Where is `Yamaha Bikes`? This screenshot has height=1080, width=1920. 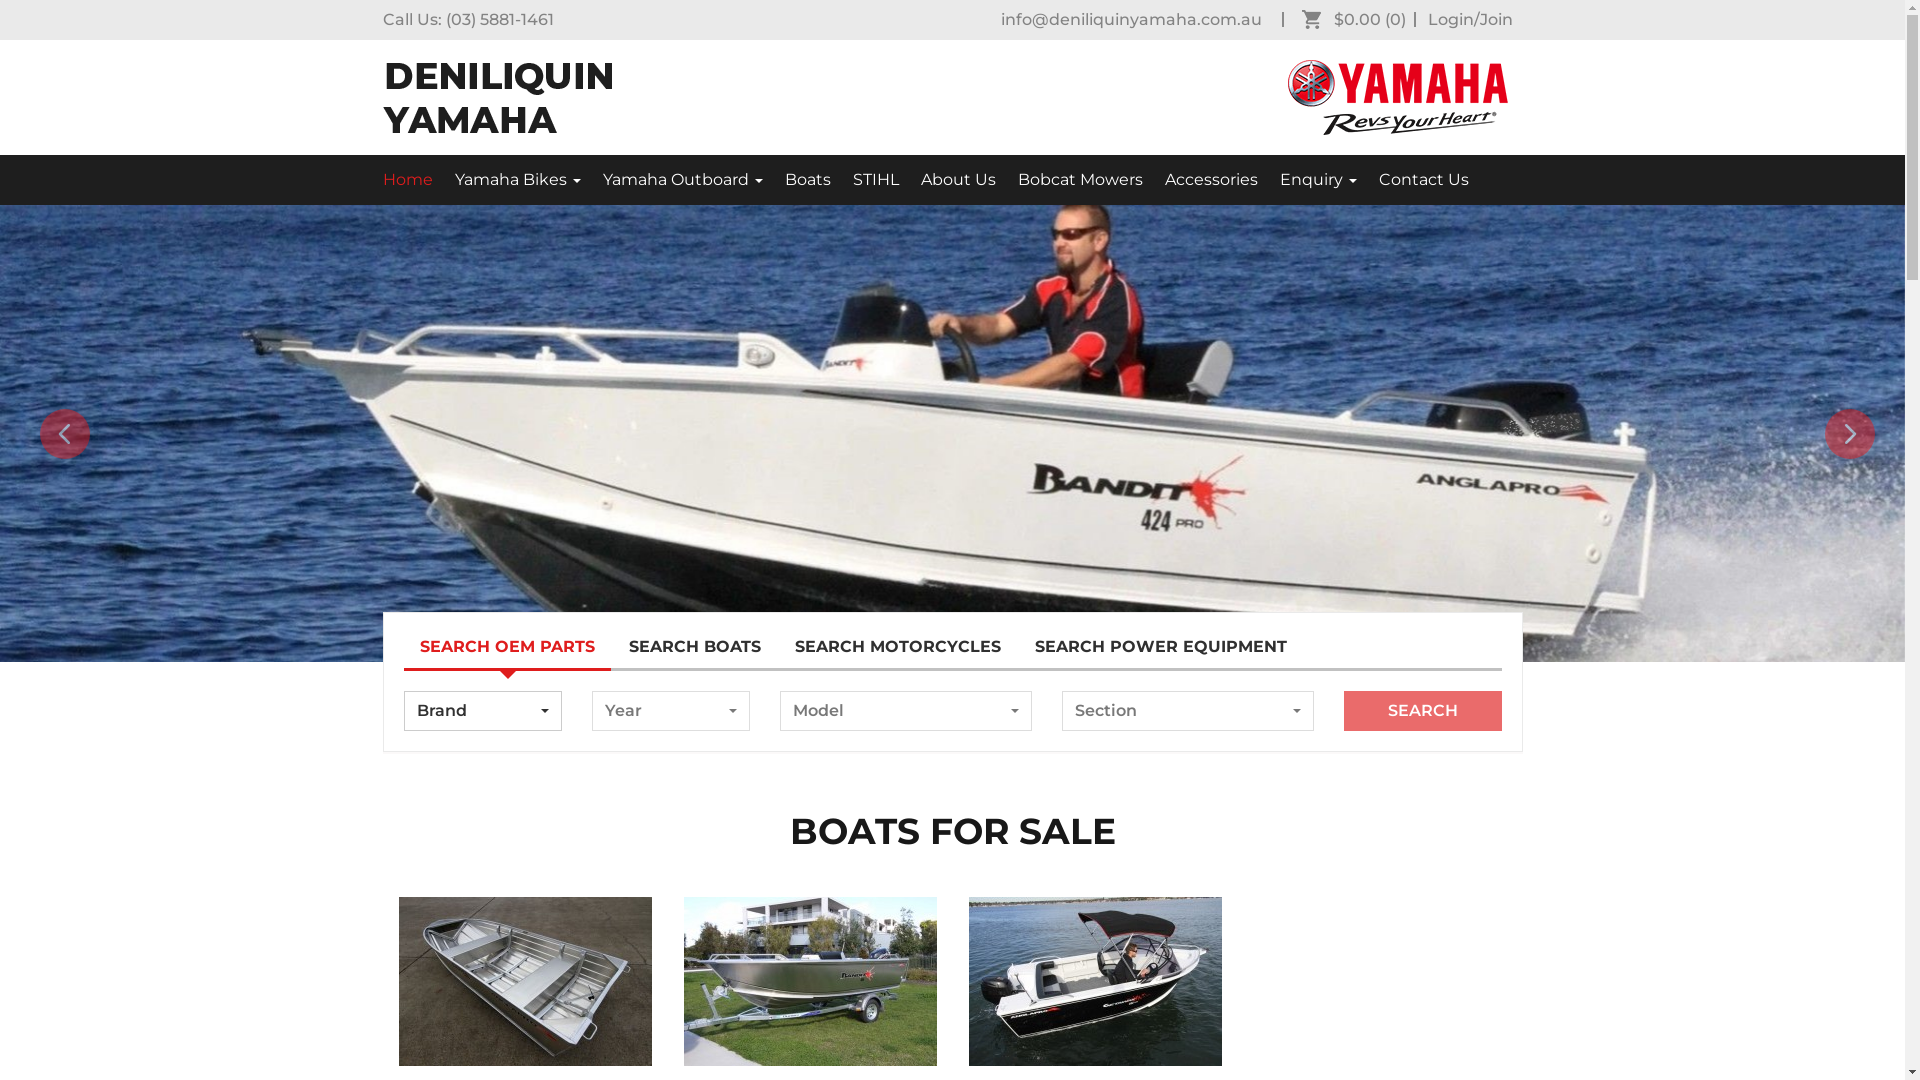
Yamaha Bikes is located at coordinates (518, 180).